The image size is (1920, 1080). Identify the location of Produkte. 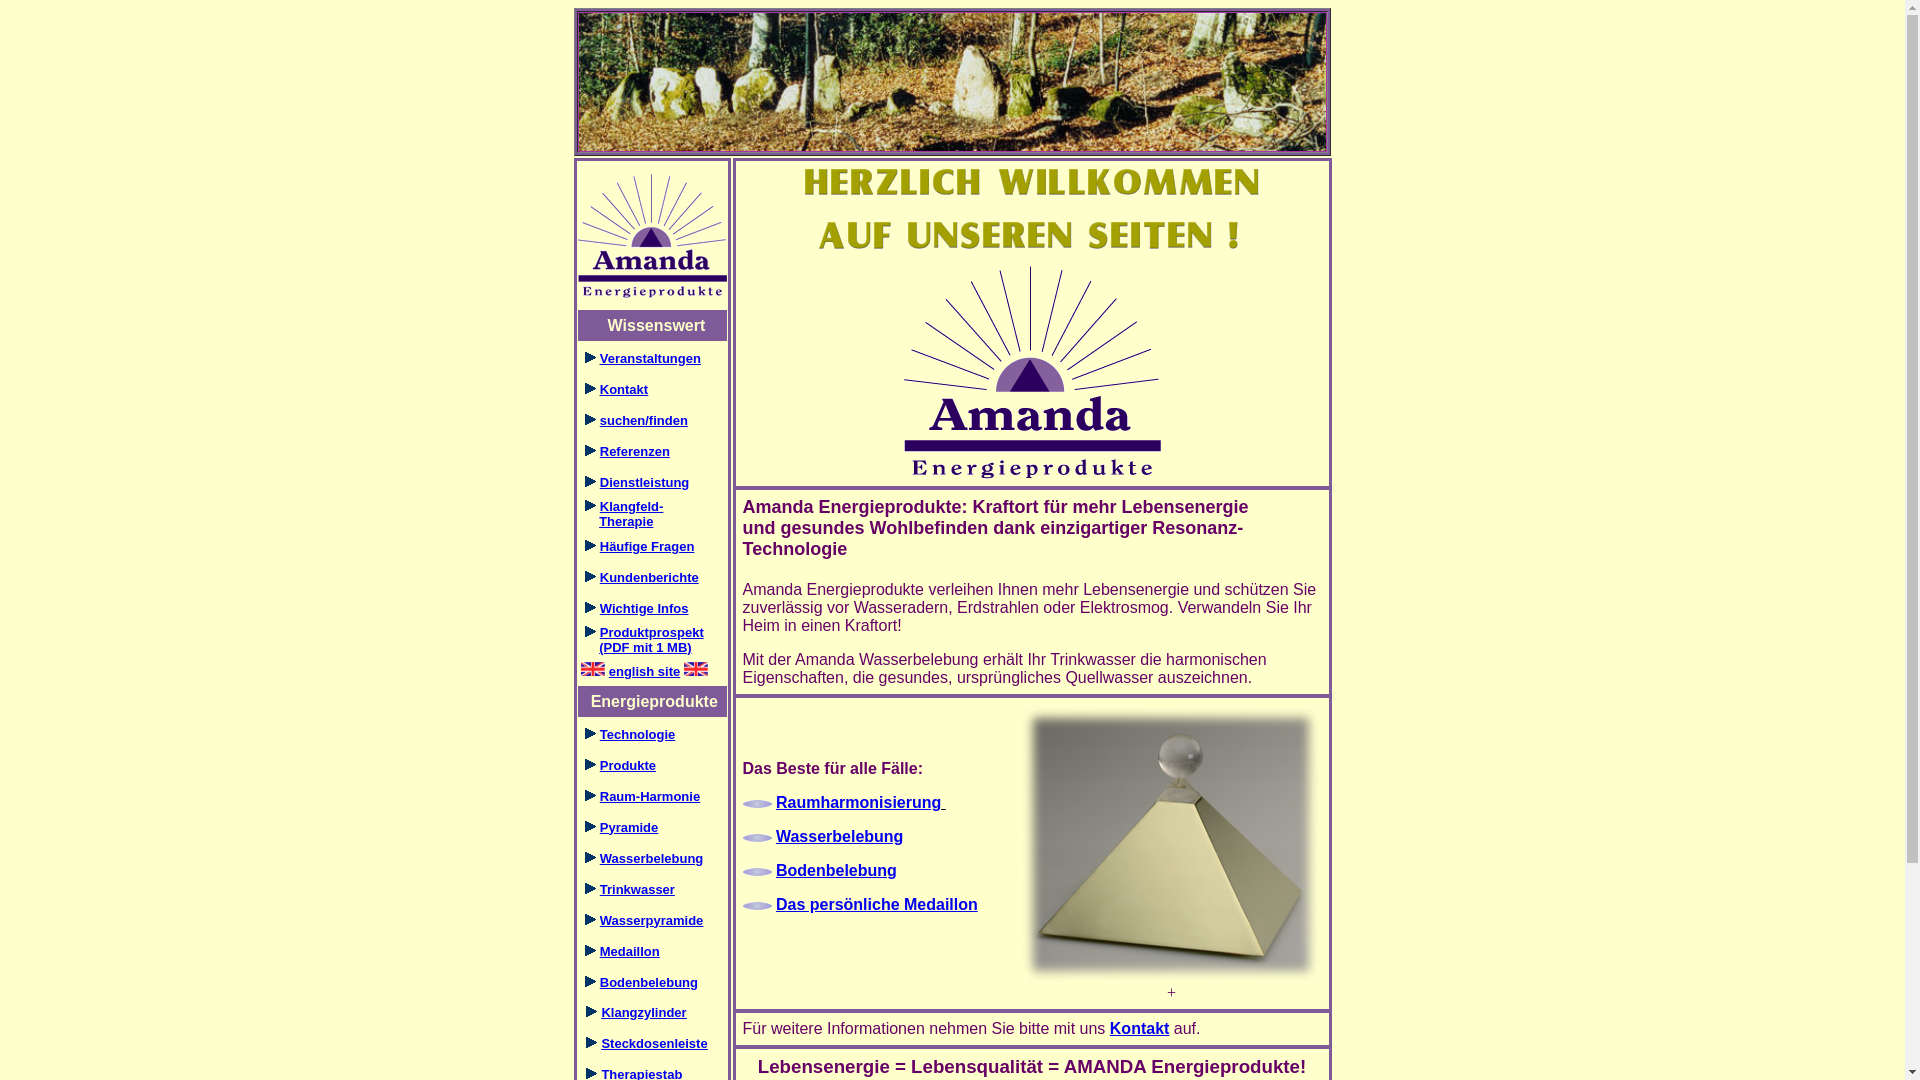
(628, 766).